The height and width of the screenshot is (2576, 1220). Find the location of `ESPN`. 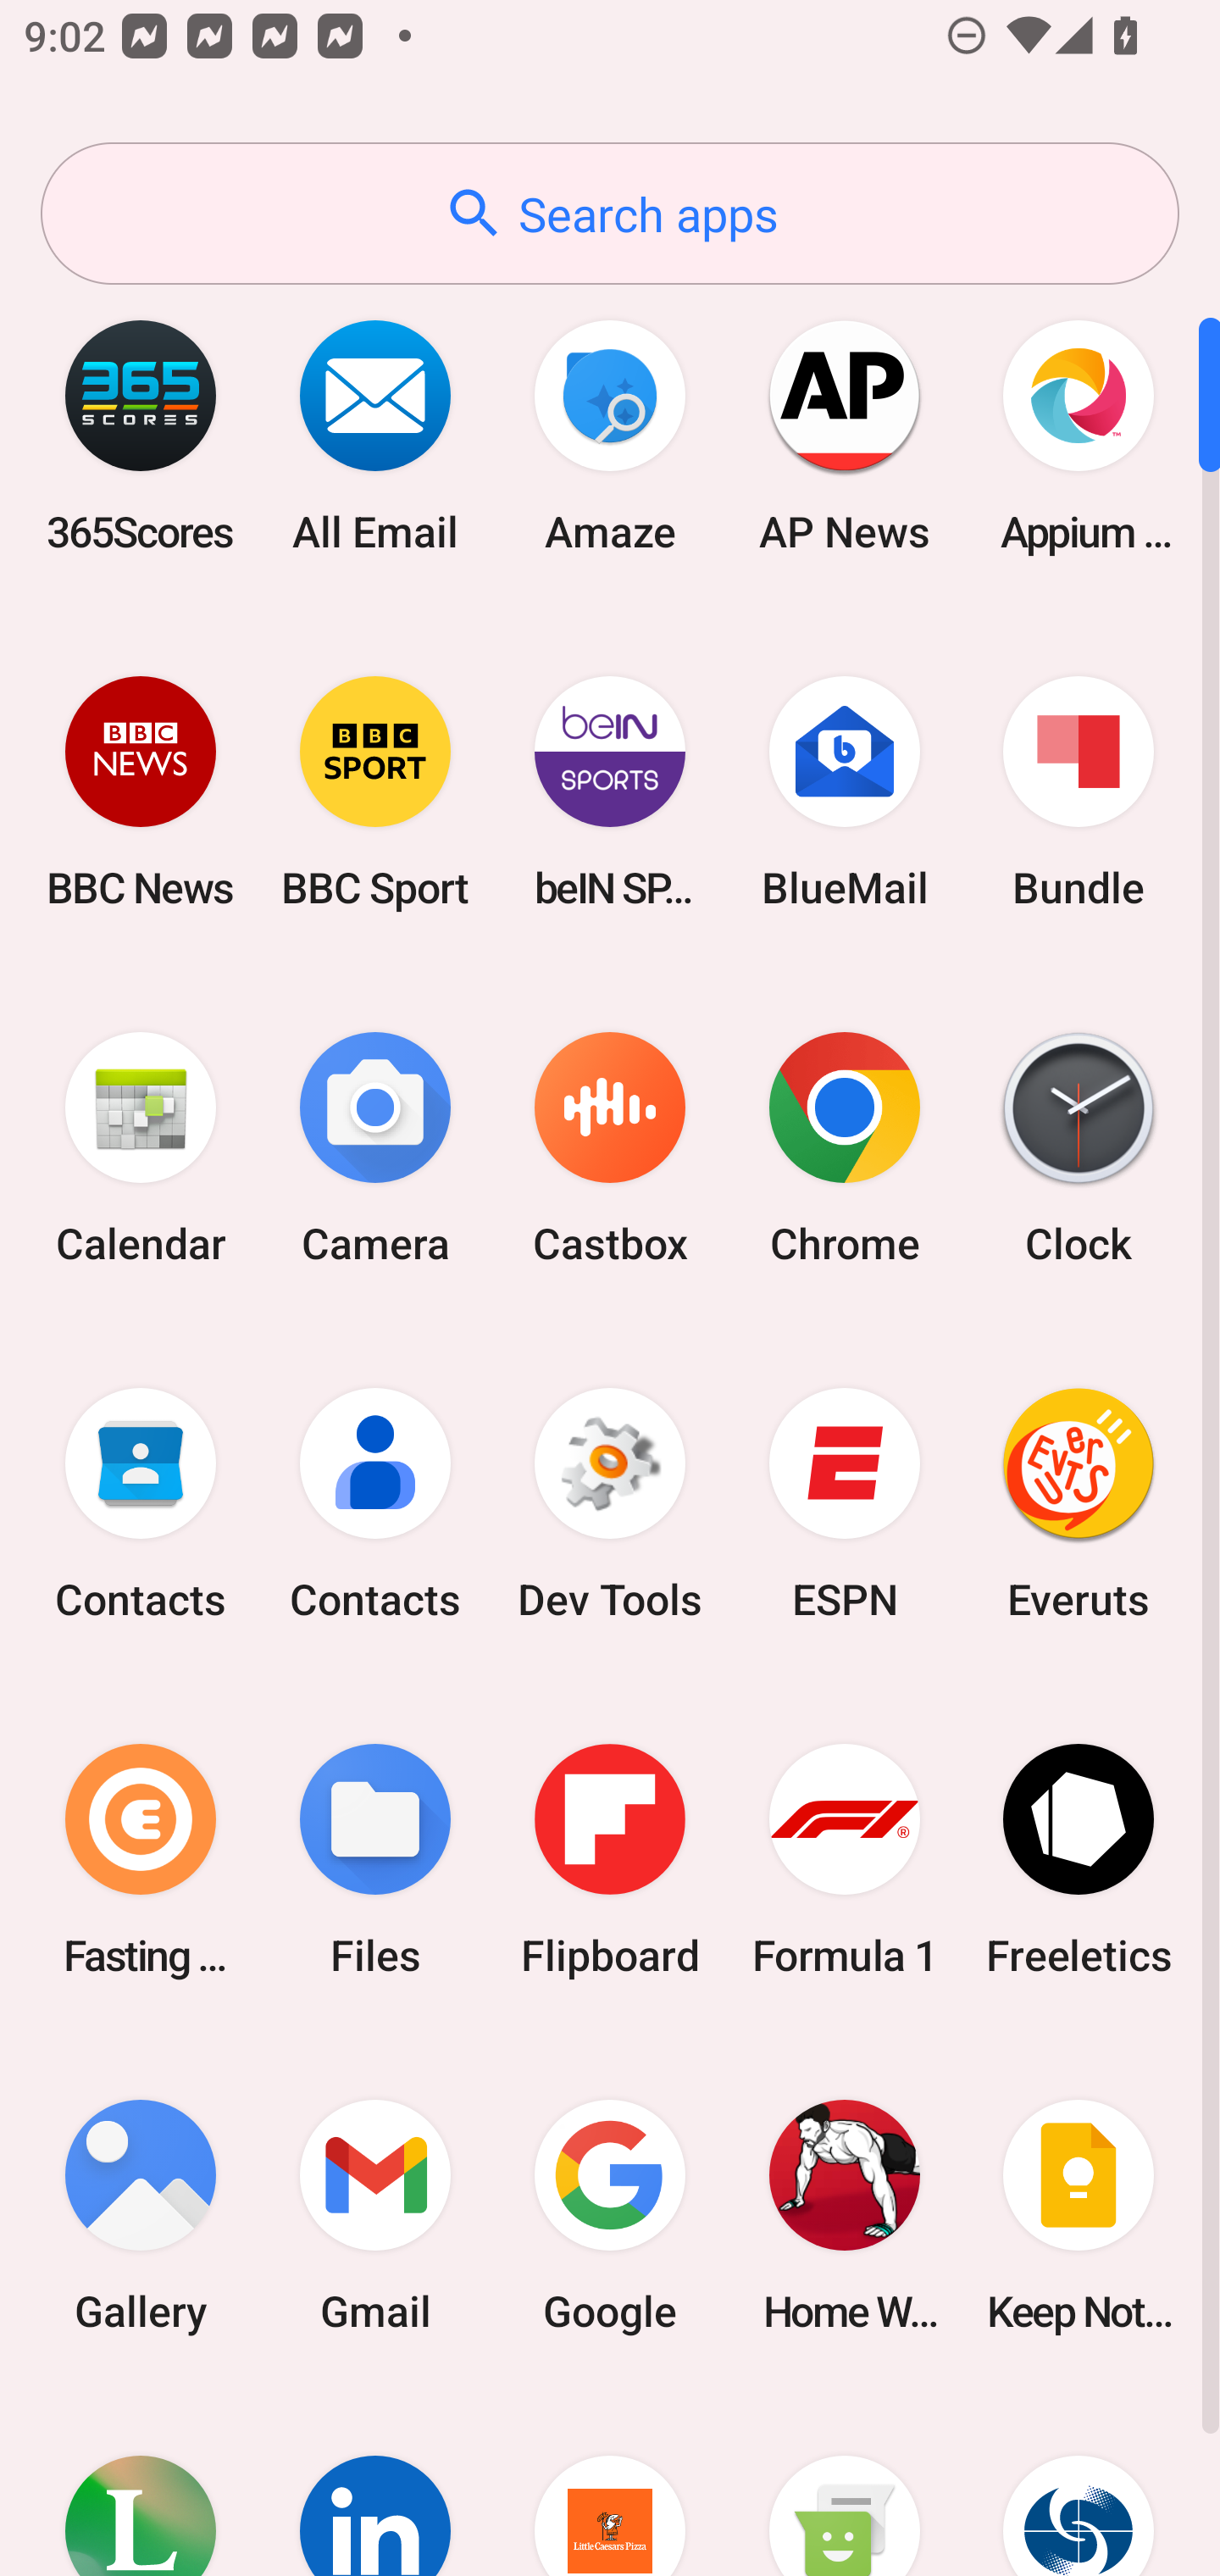

ESPN is located at coordinates (844, 1504).